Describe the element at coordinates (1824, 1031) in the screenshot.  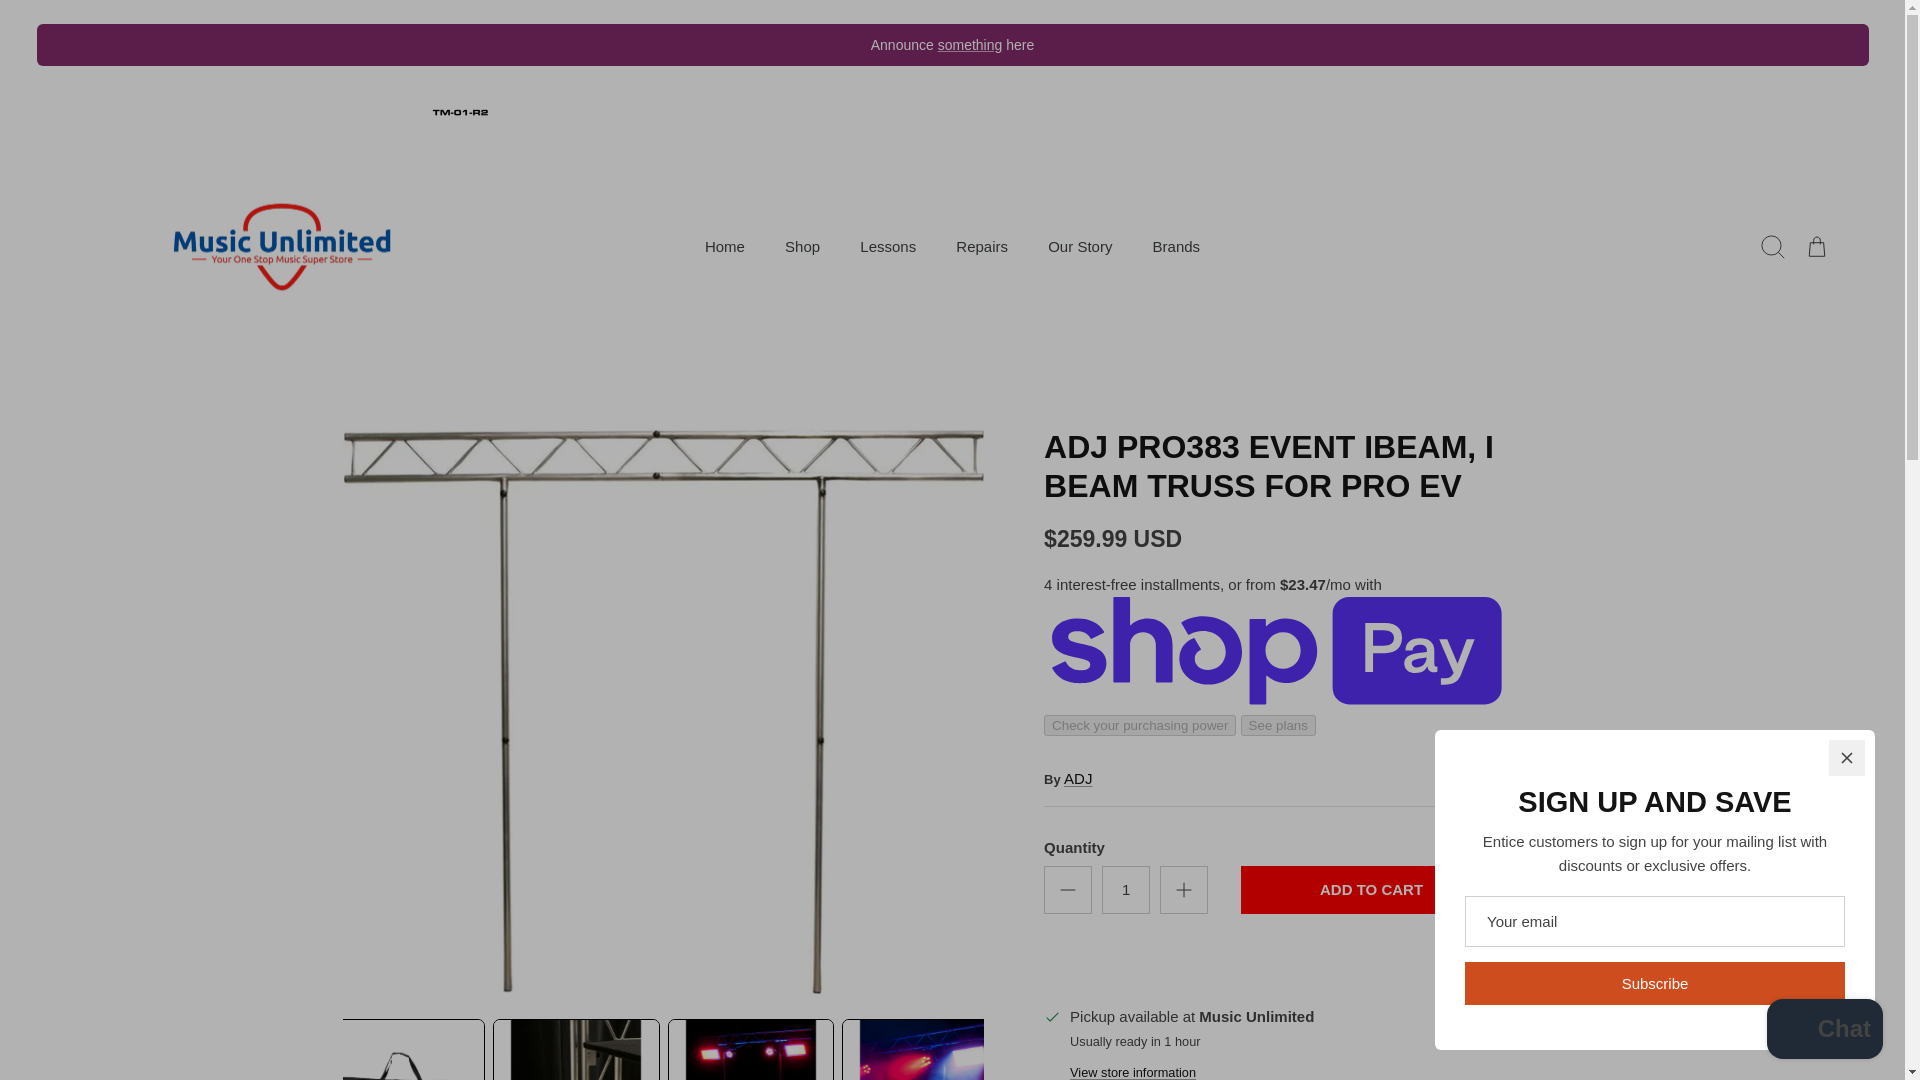
I see `Shopify online store chat` at that location.